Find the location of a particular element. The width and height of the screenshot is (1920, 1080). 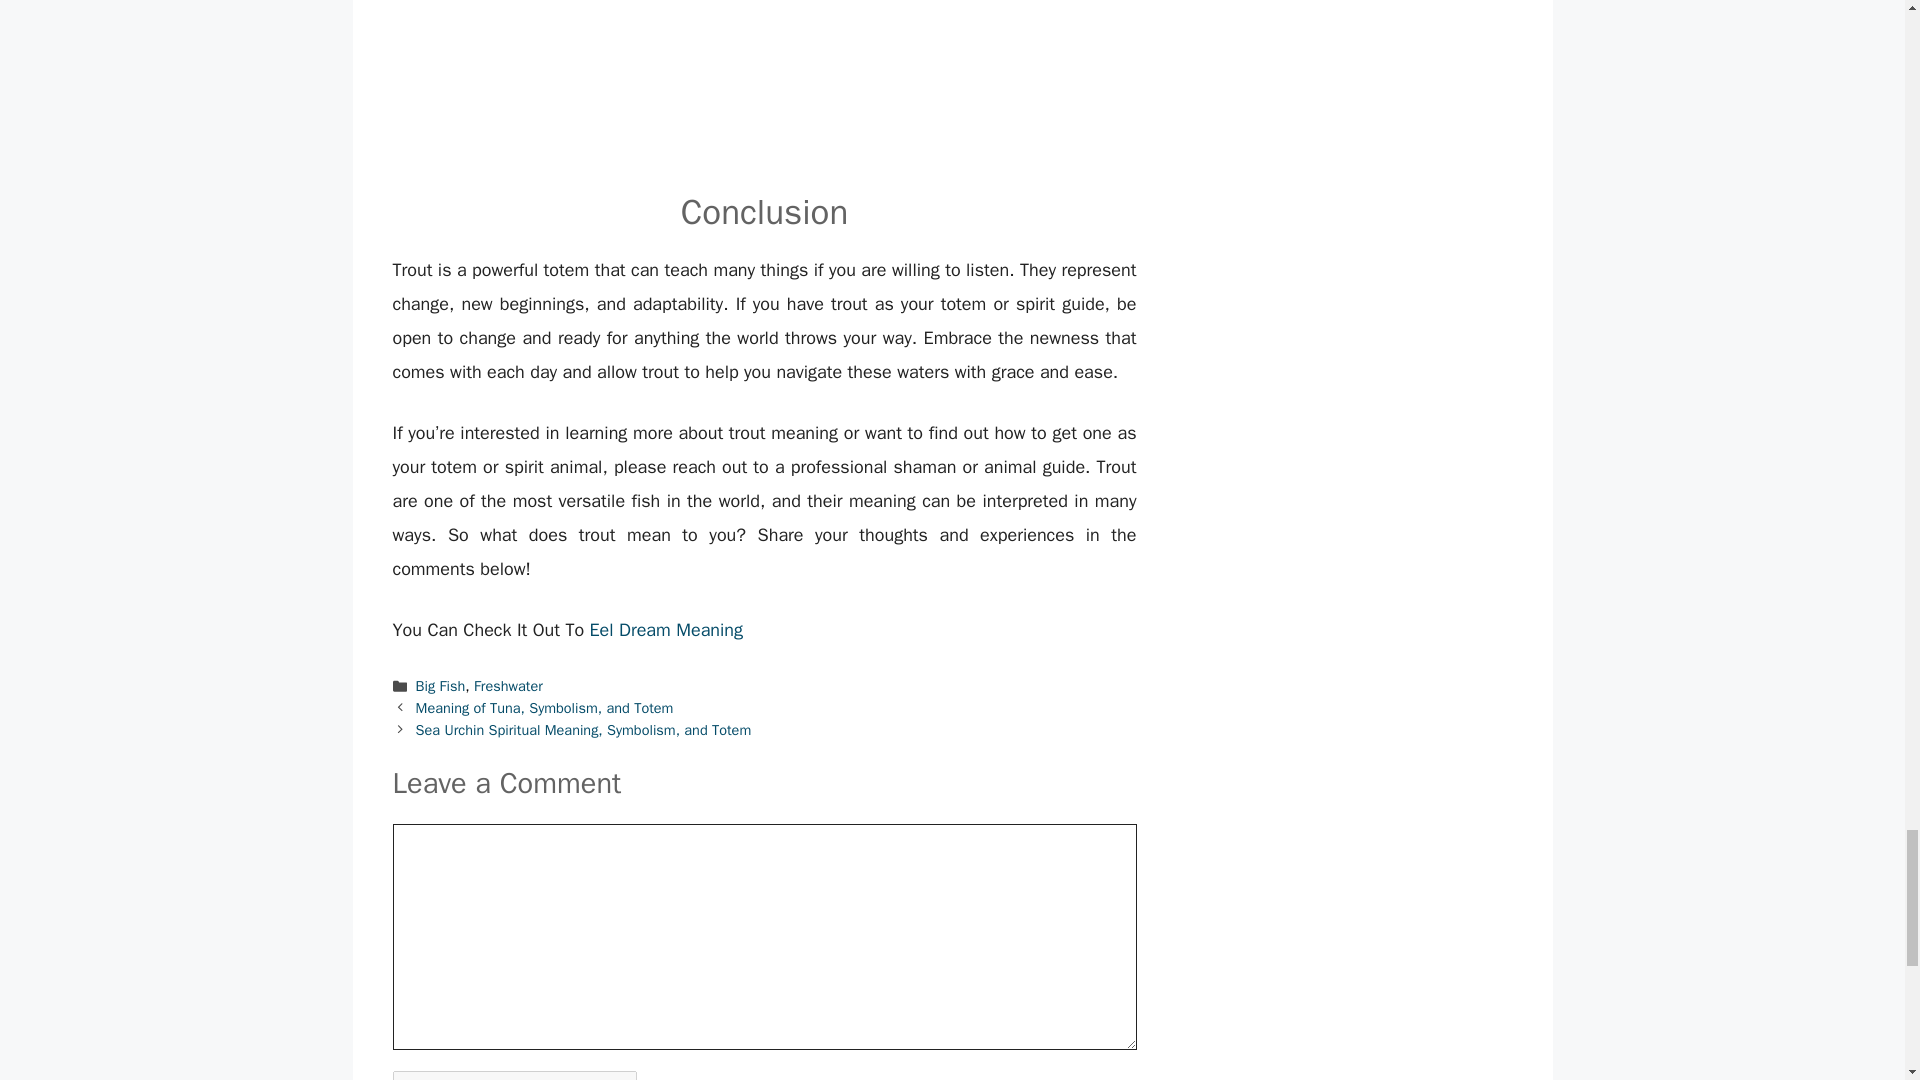

Sea Urchin Spiritual Meaning, Symbolism, and Totem is located at coordinates (584, 730).